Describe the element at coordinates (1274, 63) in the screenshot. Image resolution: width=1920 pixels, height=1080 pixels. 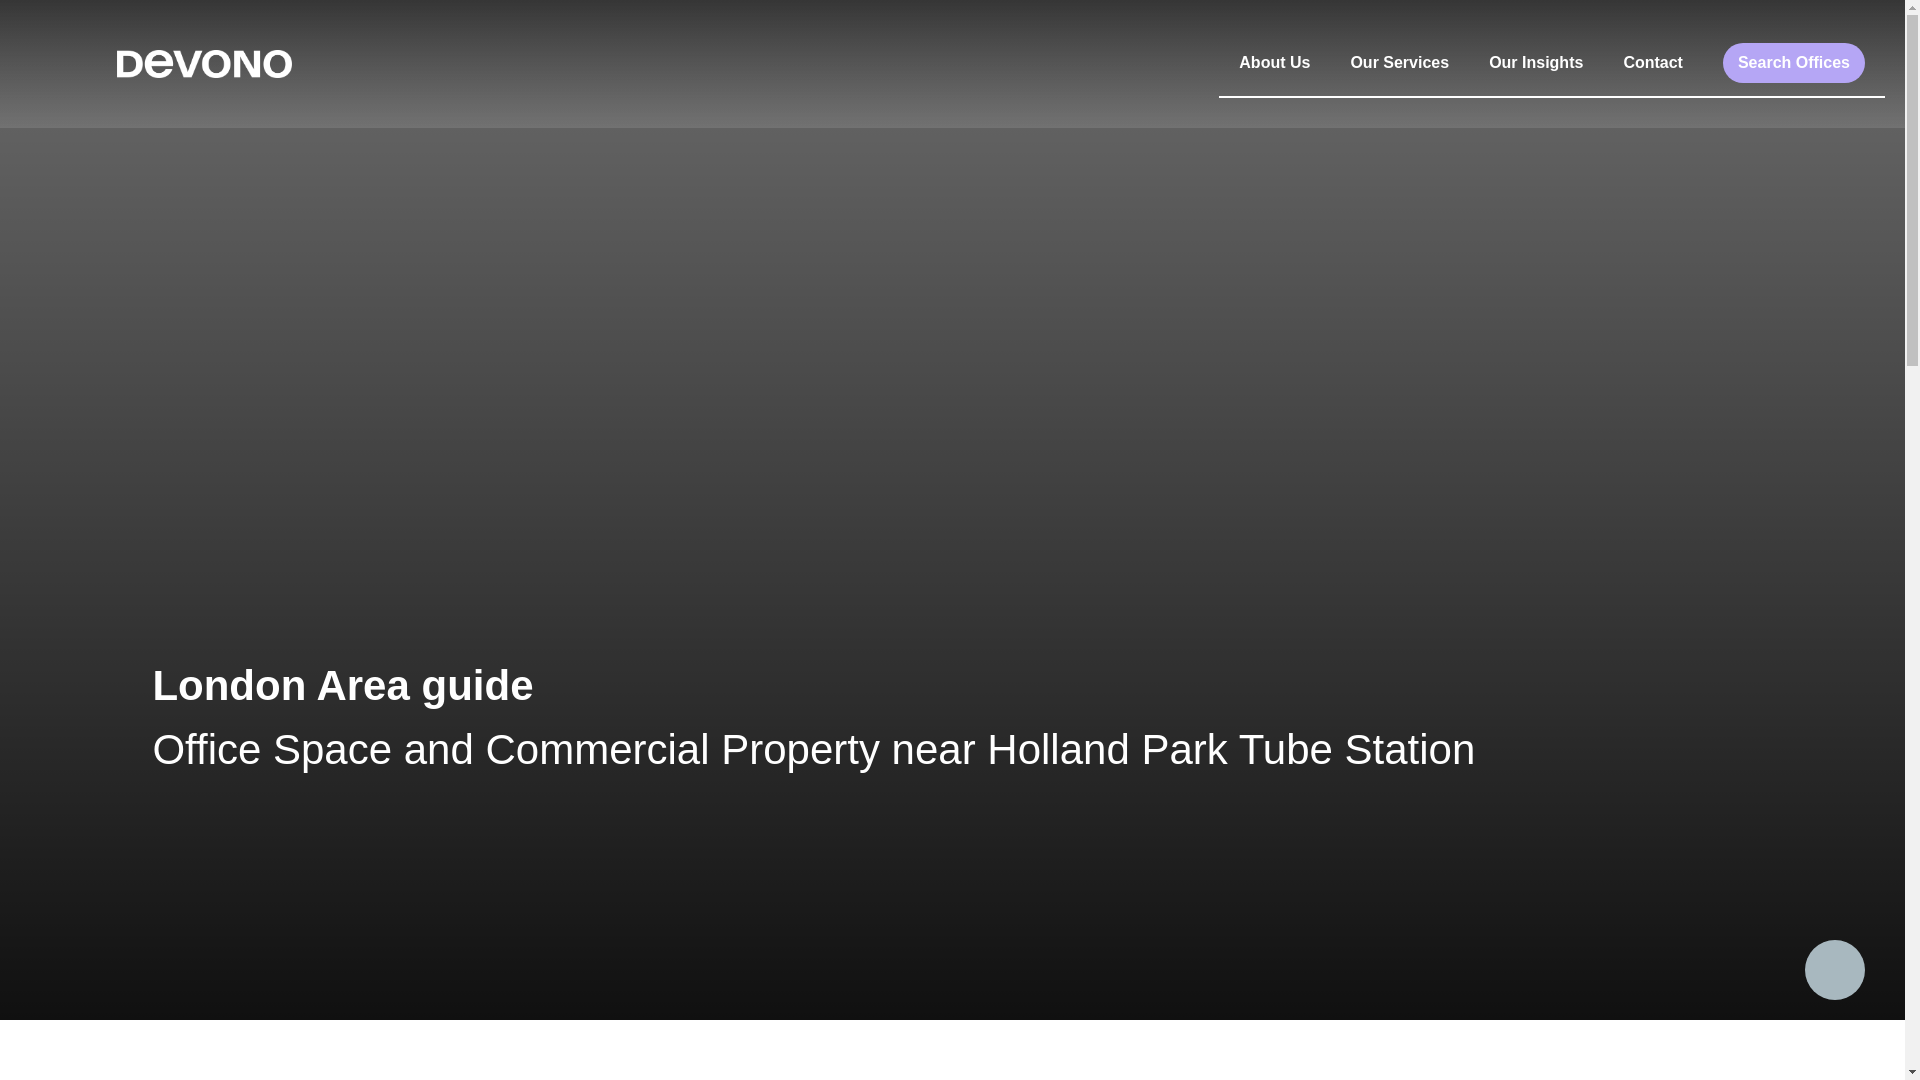
I see `About Us` at that location.